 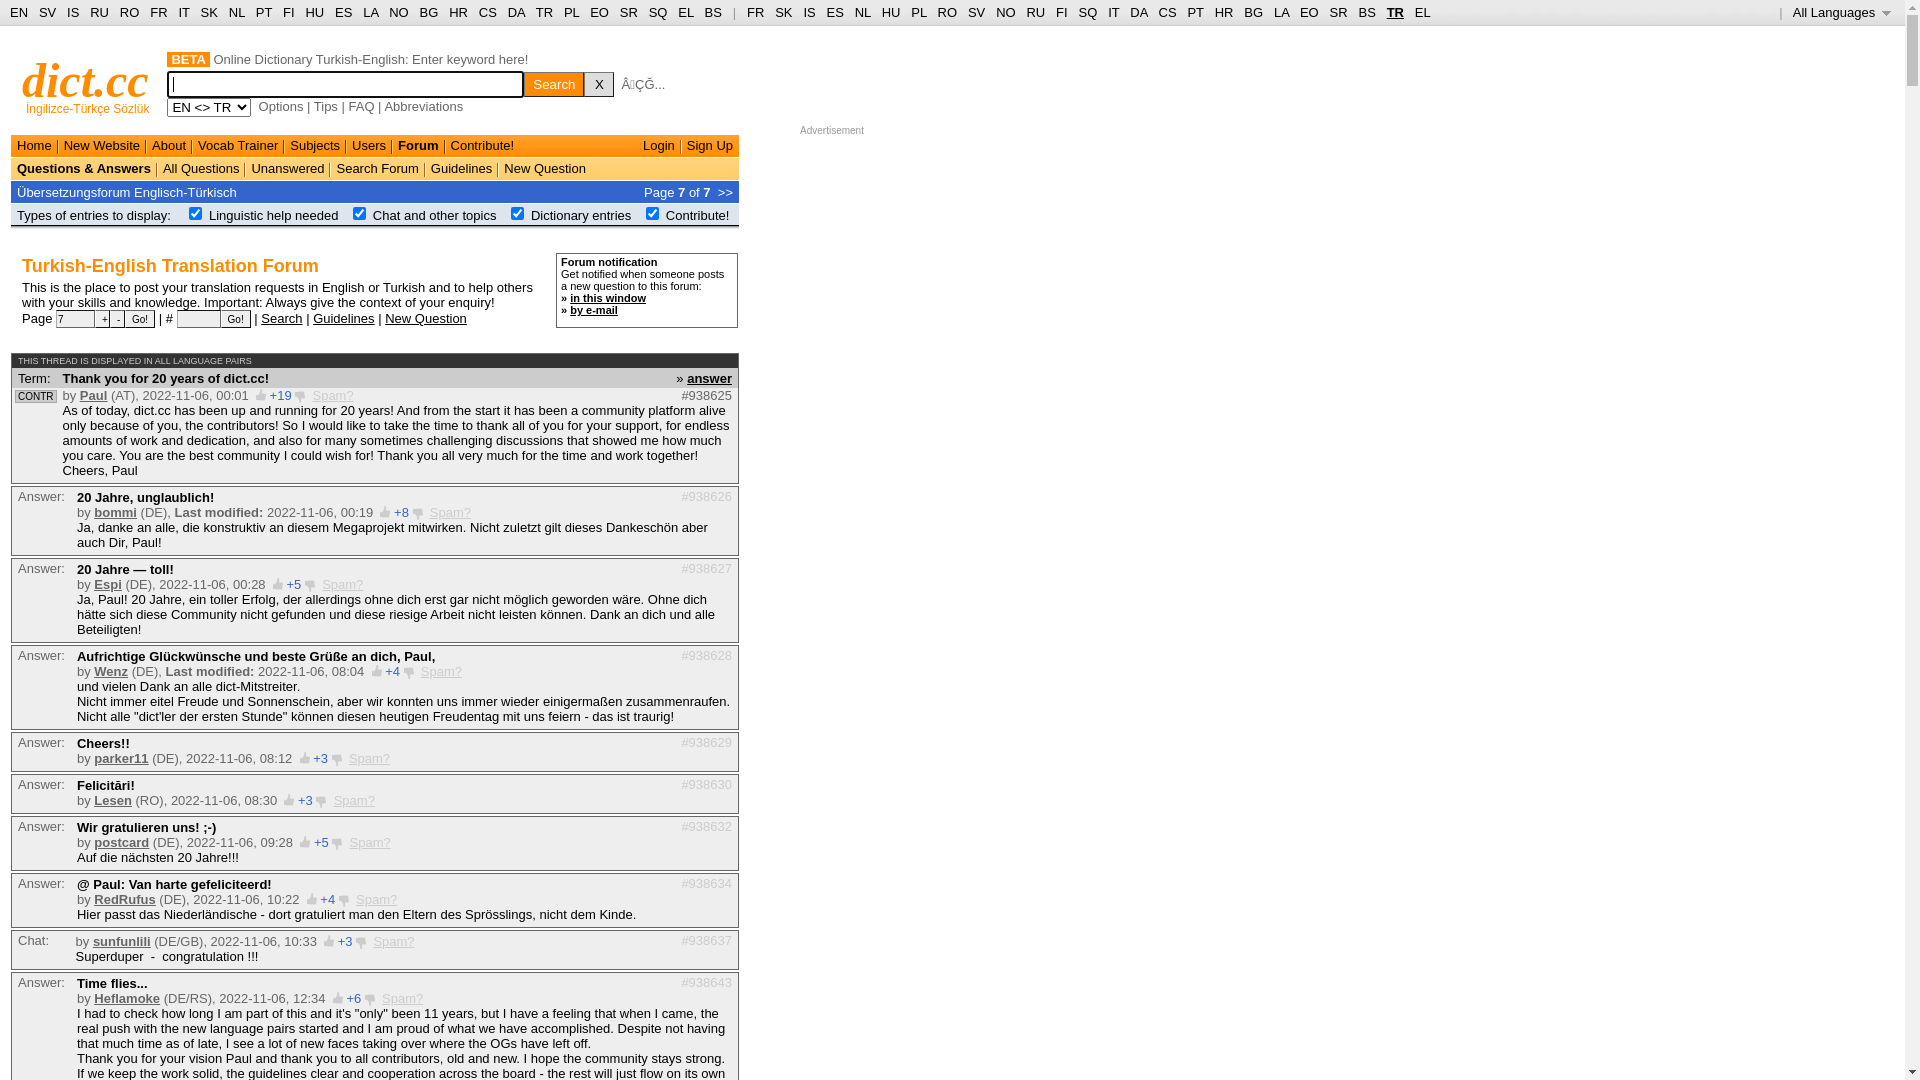 What do you see at coordinates (294, 584) in the screenshot?
I see `+5` at bounding box center [294, 584].